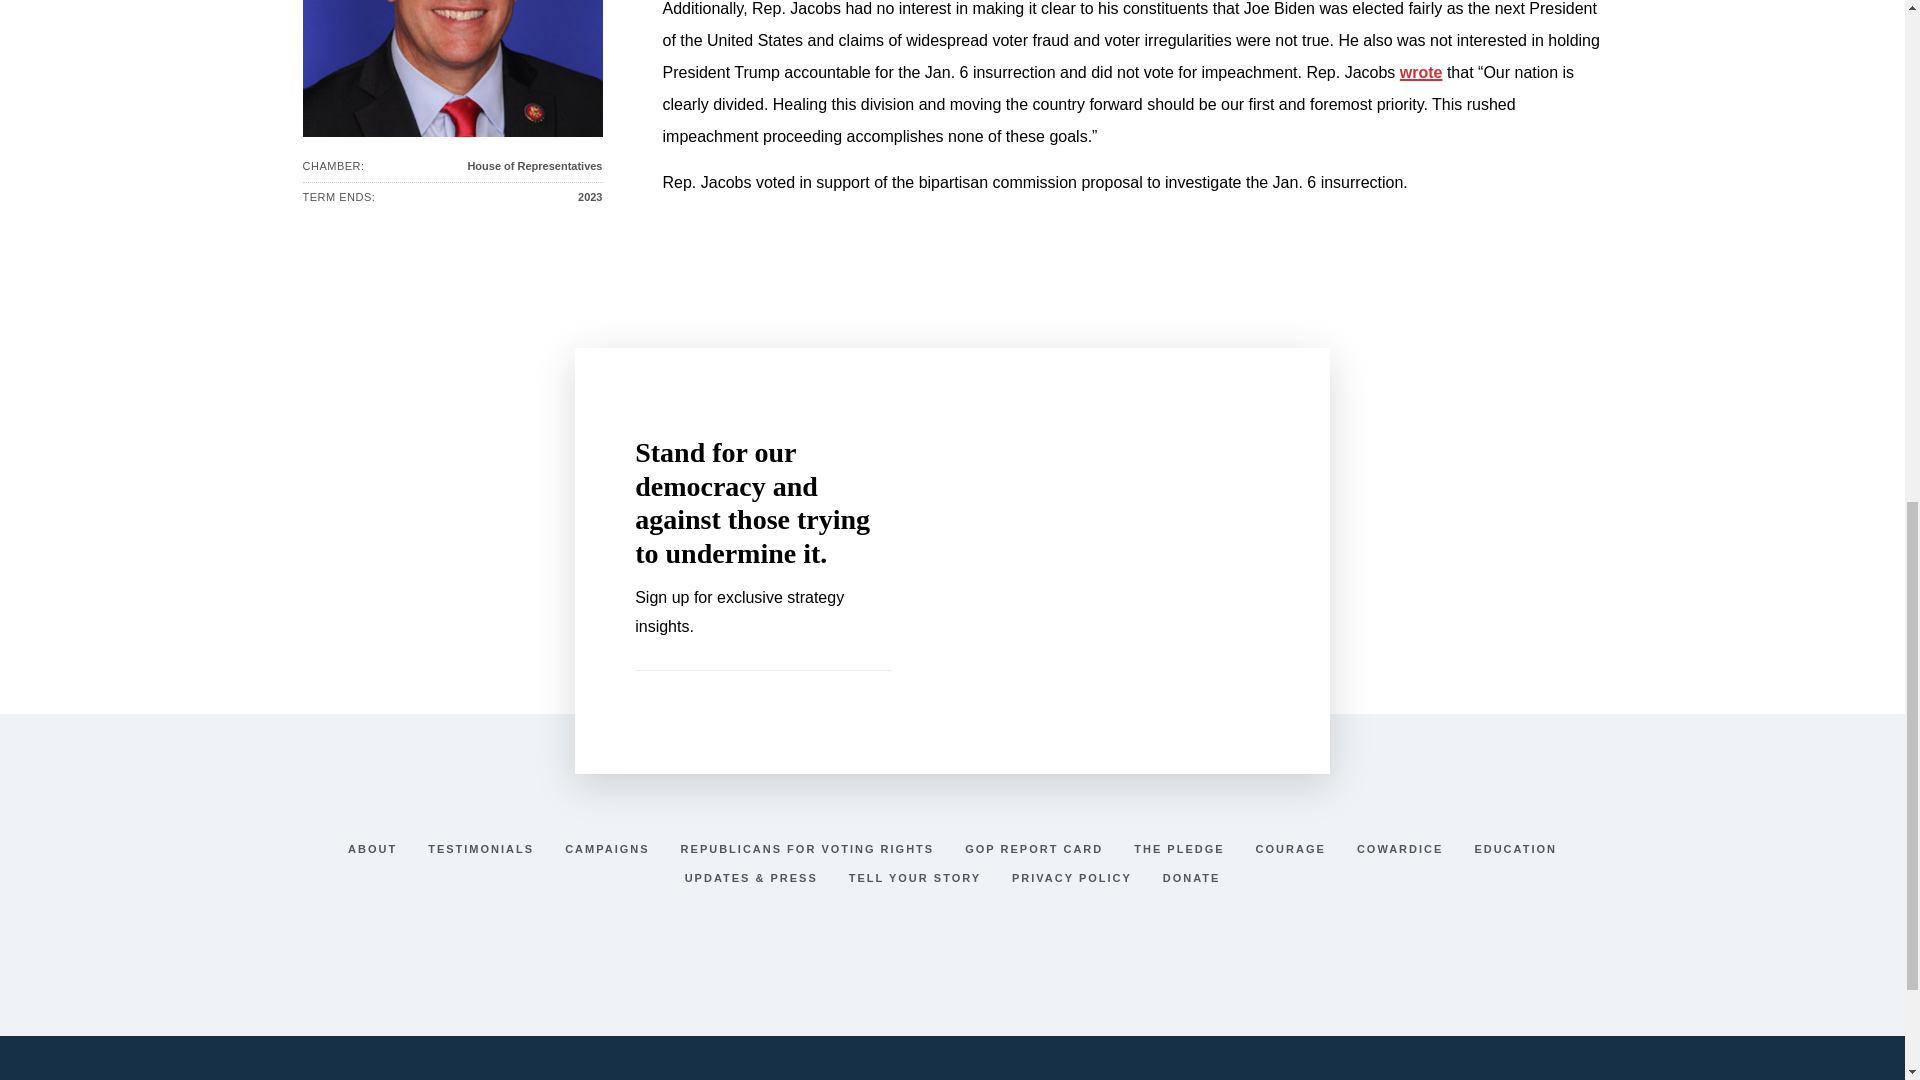  What do you see at coordinates (916, 878) in the screenshot?
I see `TELL YOUR STORY` at bounding box center [916, 878].